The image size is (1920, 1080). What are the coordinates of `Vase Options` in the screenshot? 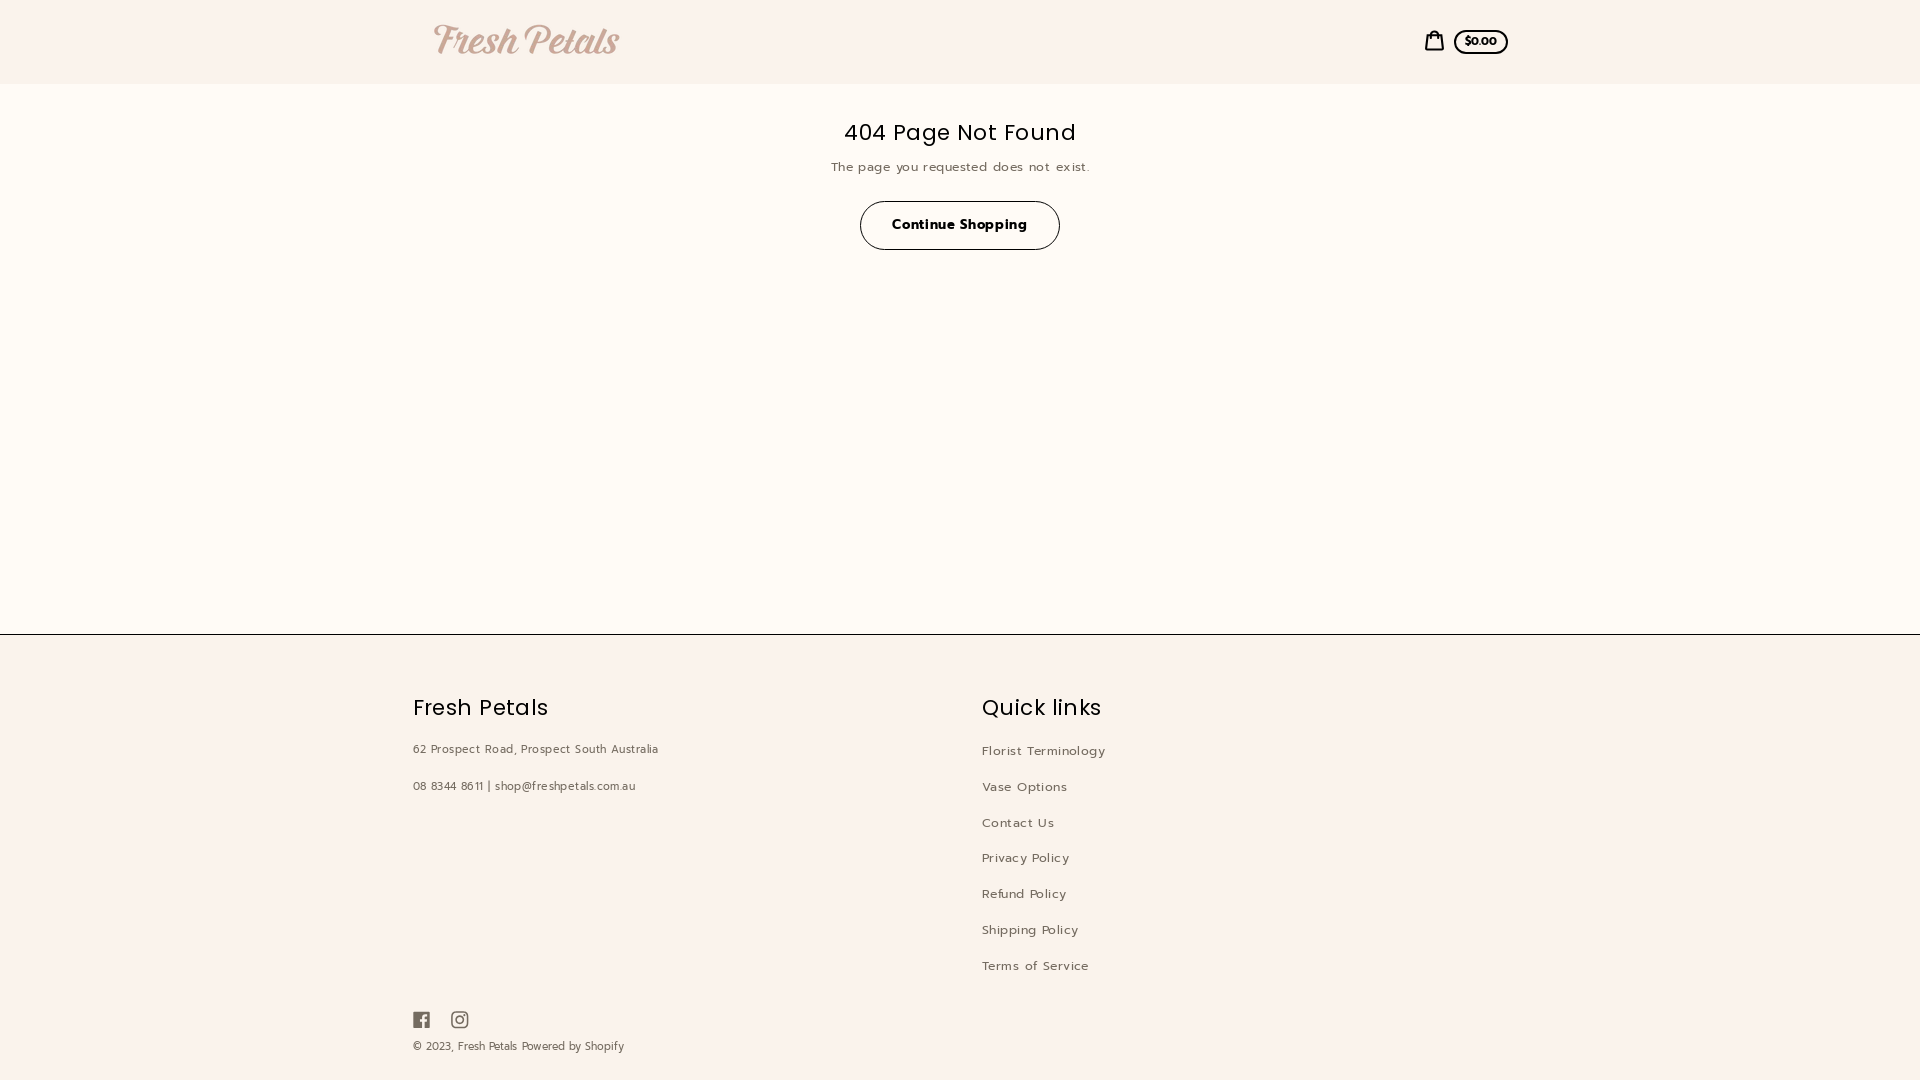 It's located at (1024, 787).